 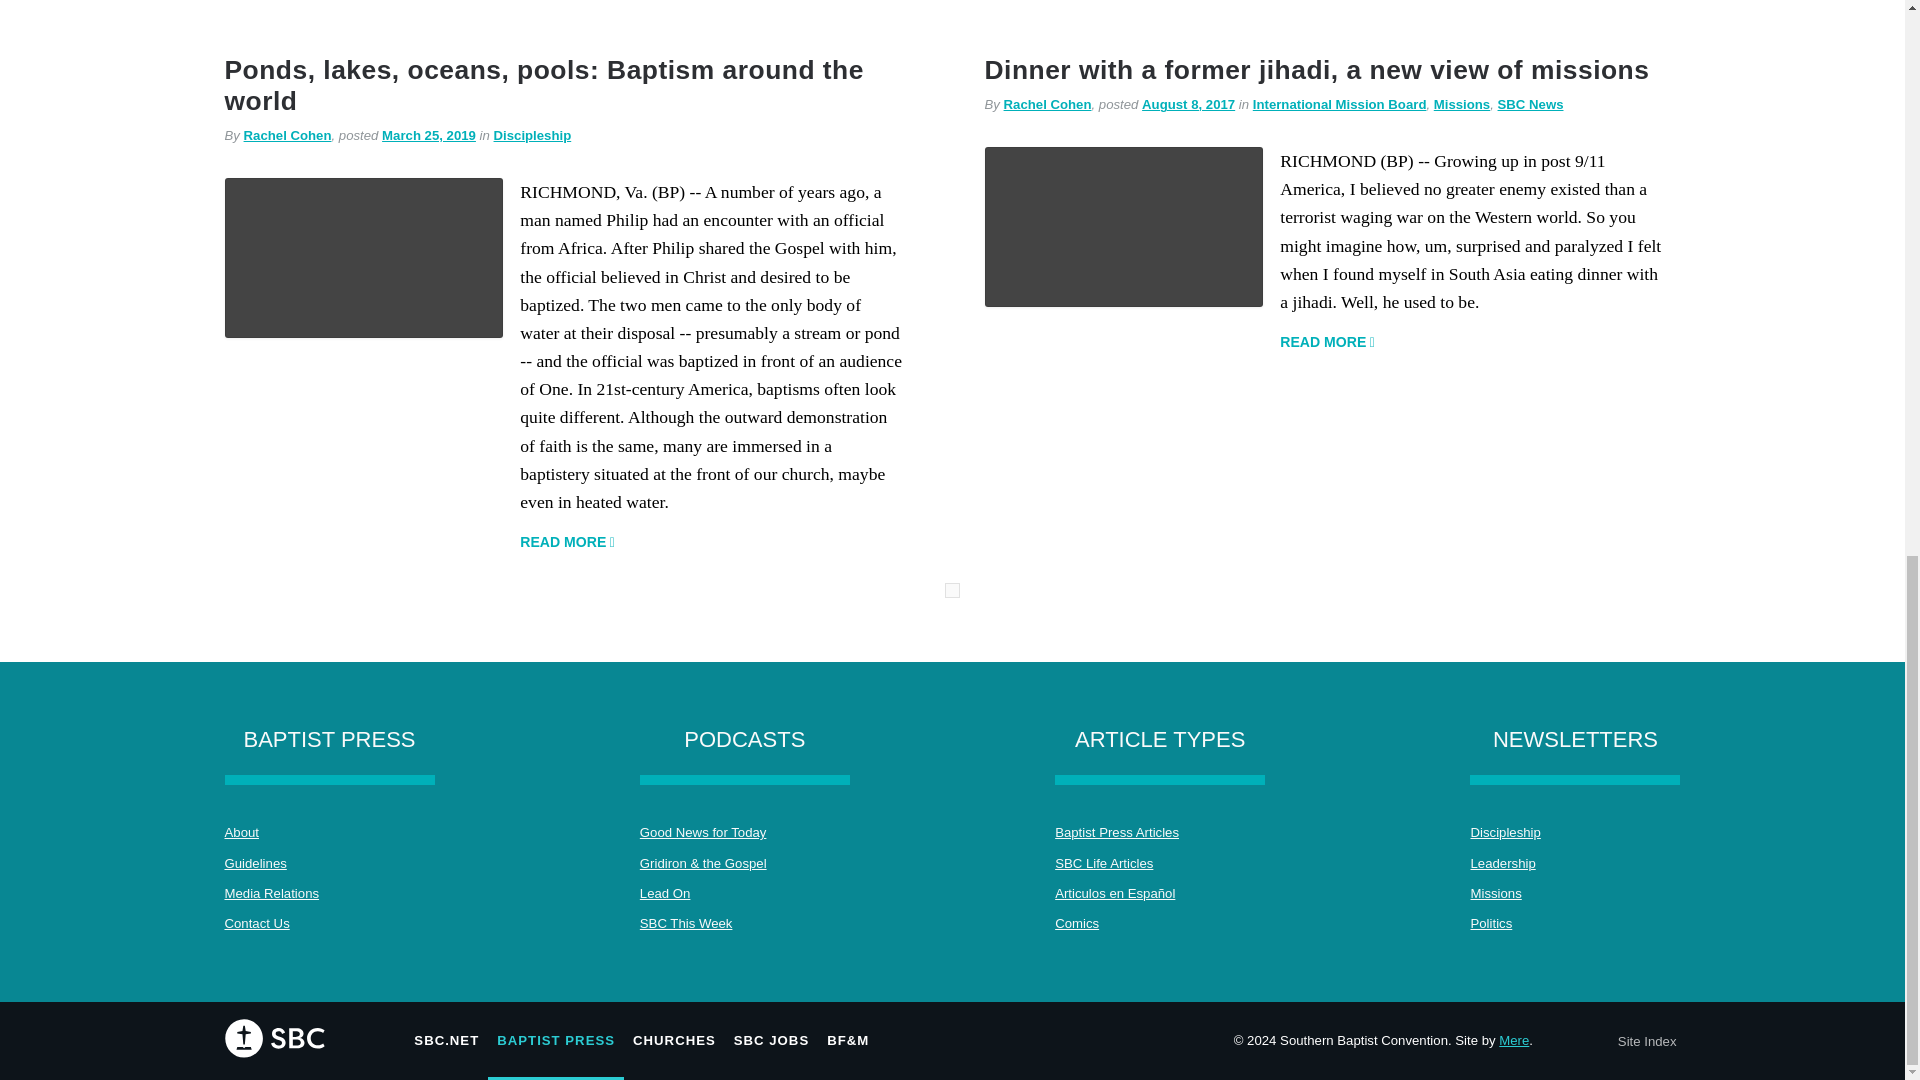 I want to click on Rachel Cohen, so click(x=1048, y=104).